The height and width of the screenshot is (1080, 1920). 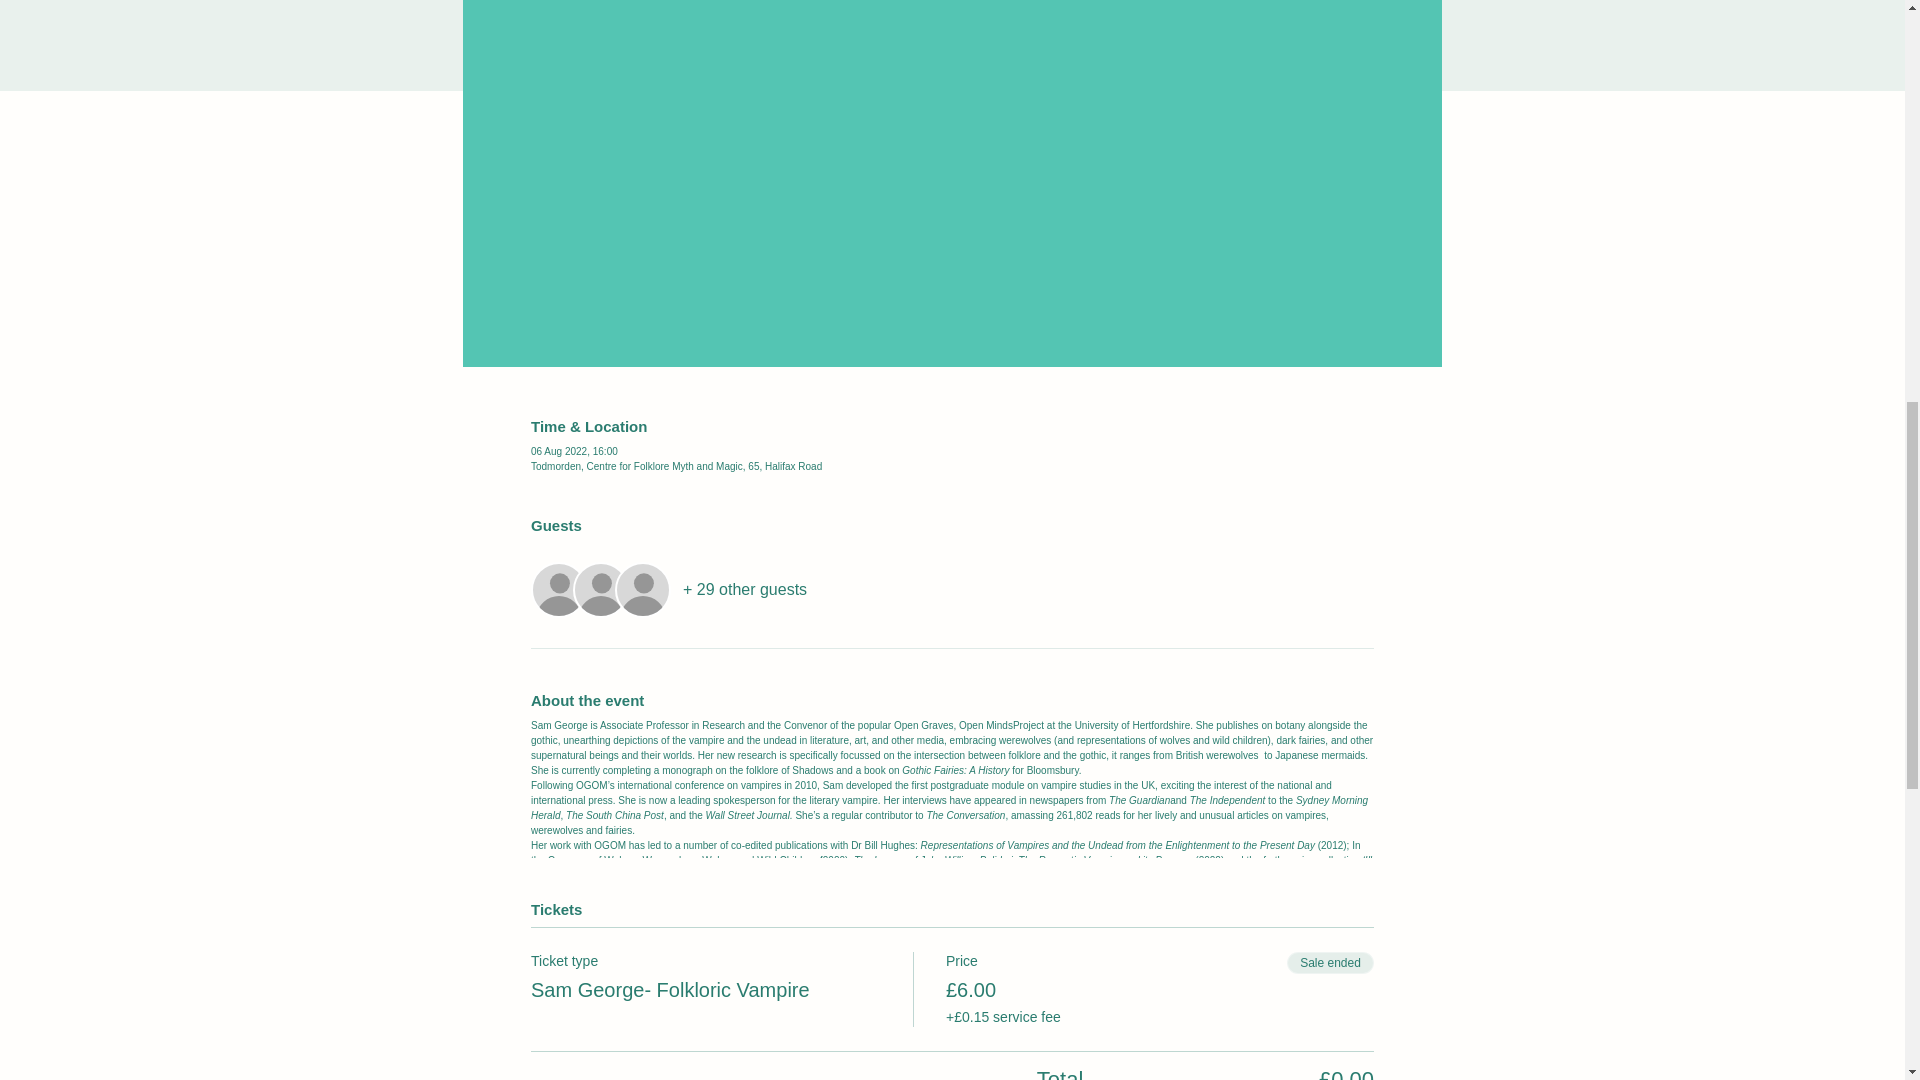 What do you see at coordinates (1320, 755) in the screenshot?
I see `Japanese mermaids.` at bounding box center [1320, 755].